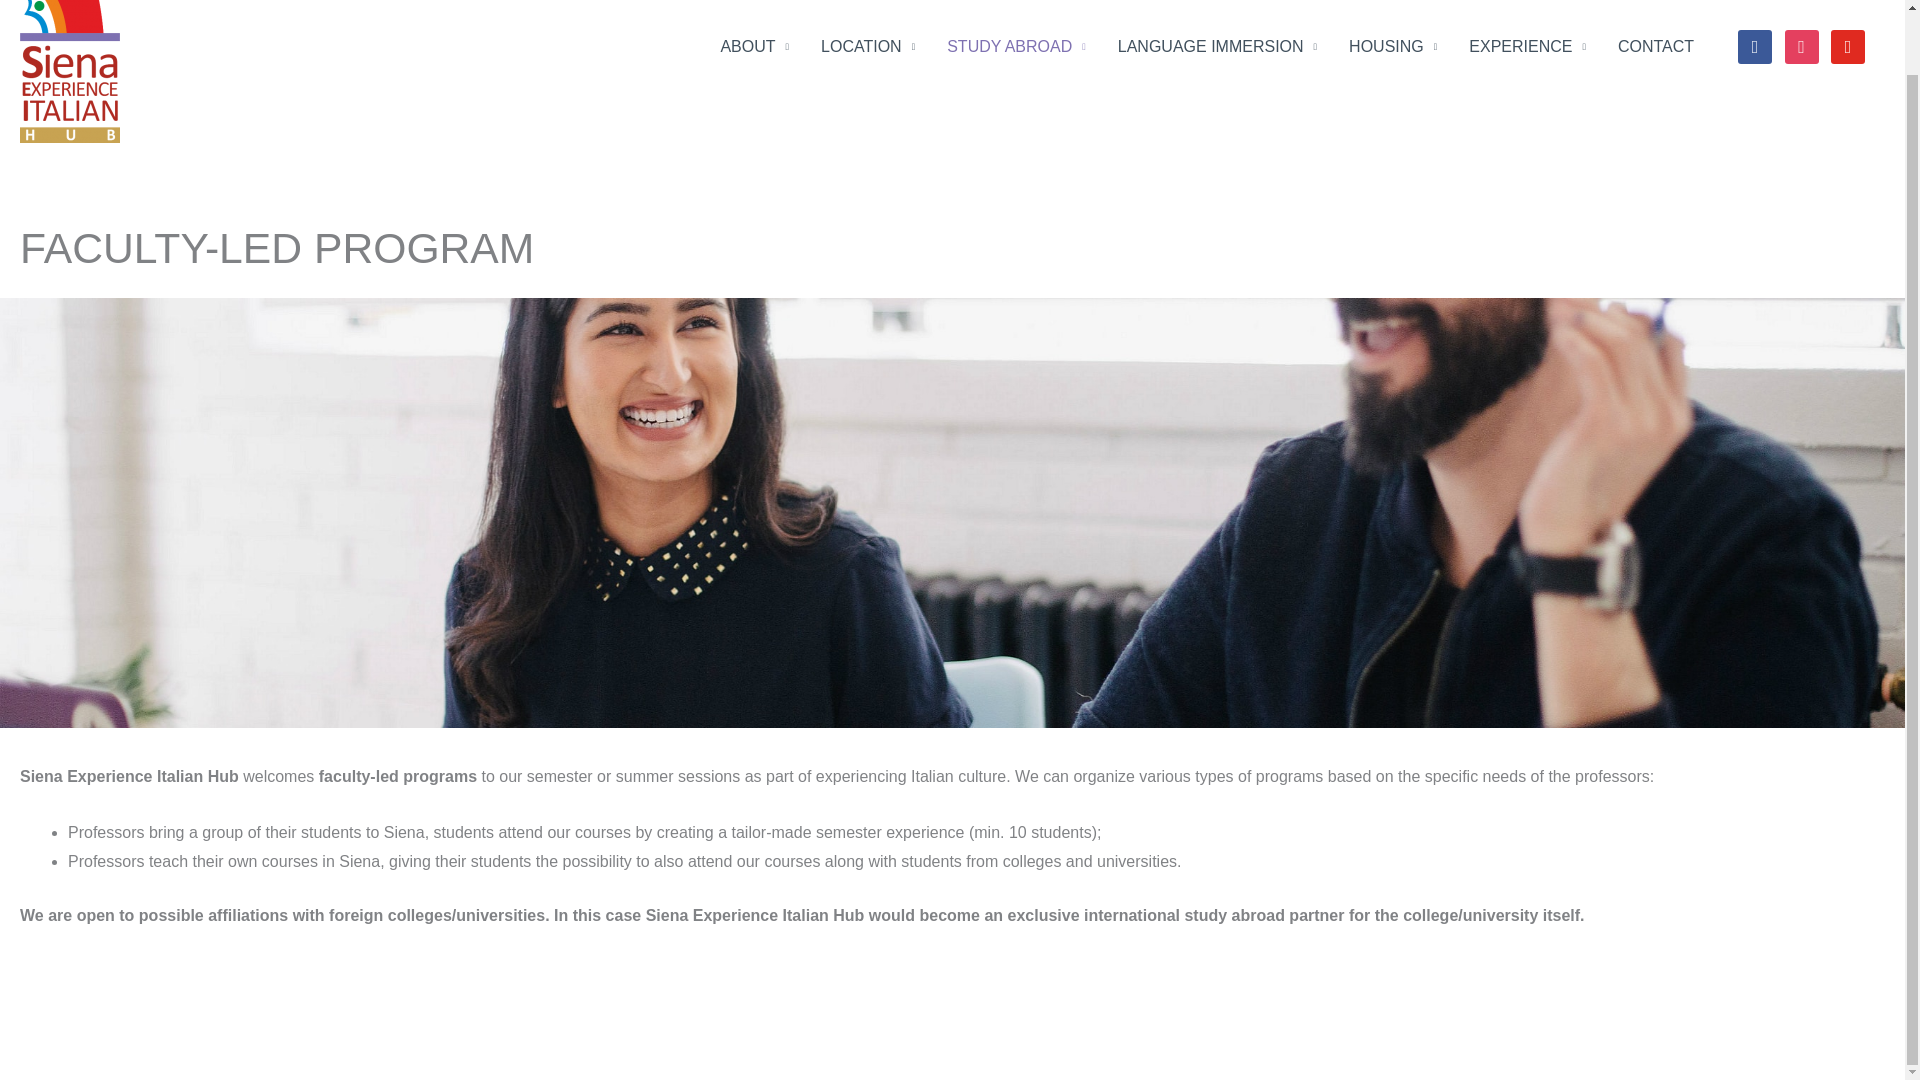 The width and height of the screenshot is (1920, 1080). What do you see at coordinates (1802, 46) in the screenshot?
I see `instagram` at bounding box center [1802, 46].